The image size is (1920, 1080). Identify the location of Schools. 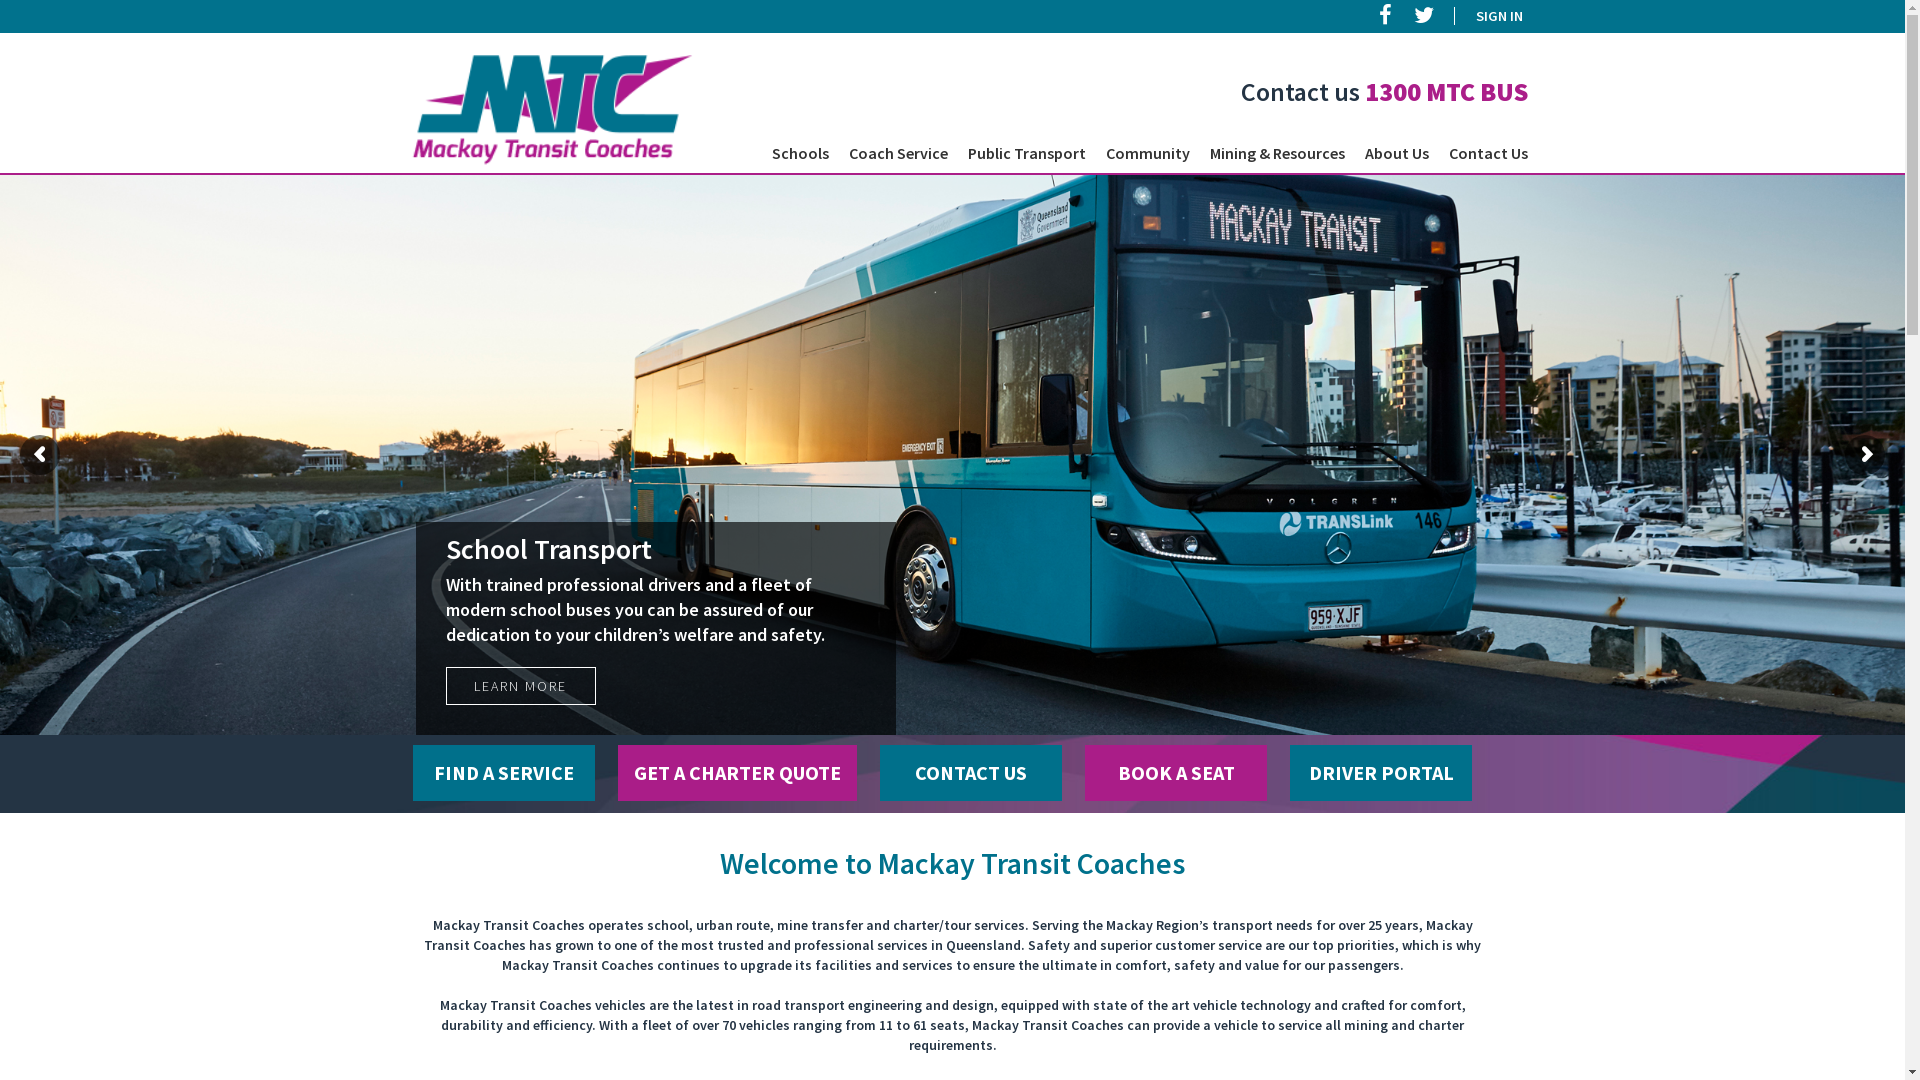
(800, 153).